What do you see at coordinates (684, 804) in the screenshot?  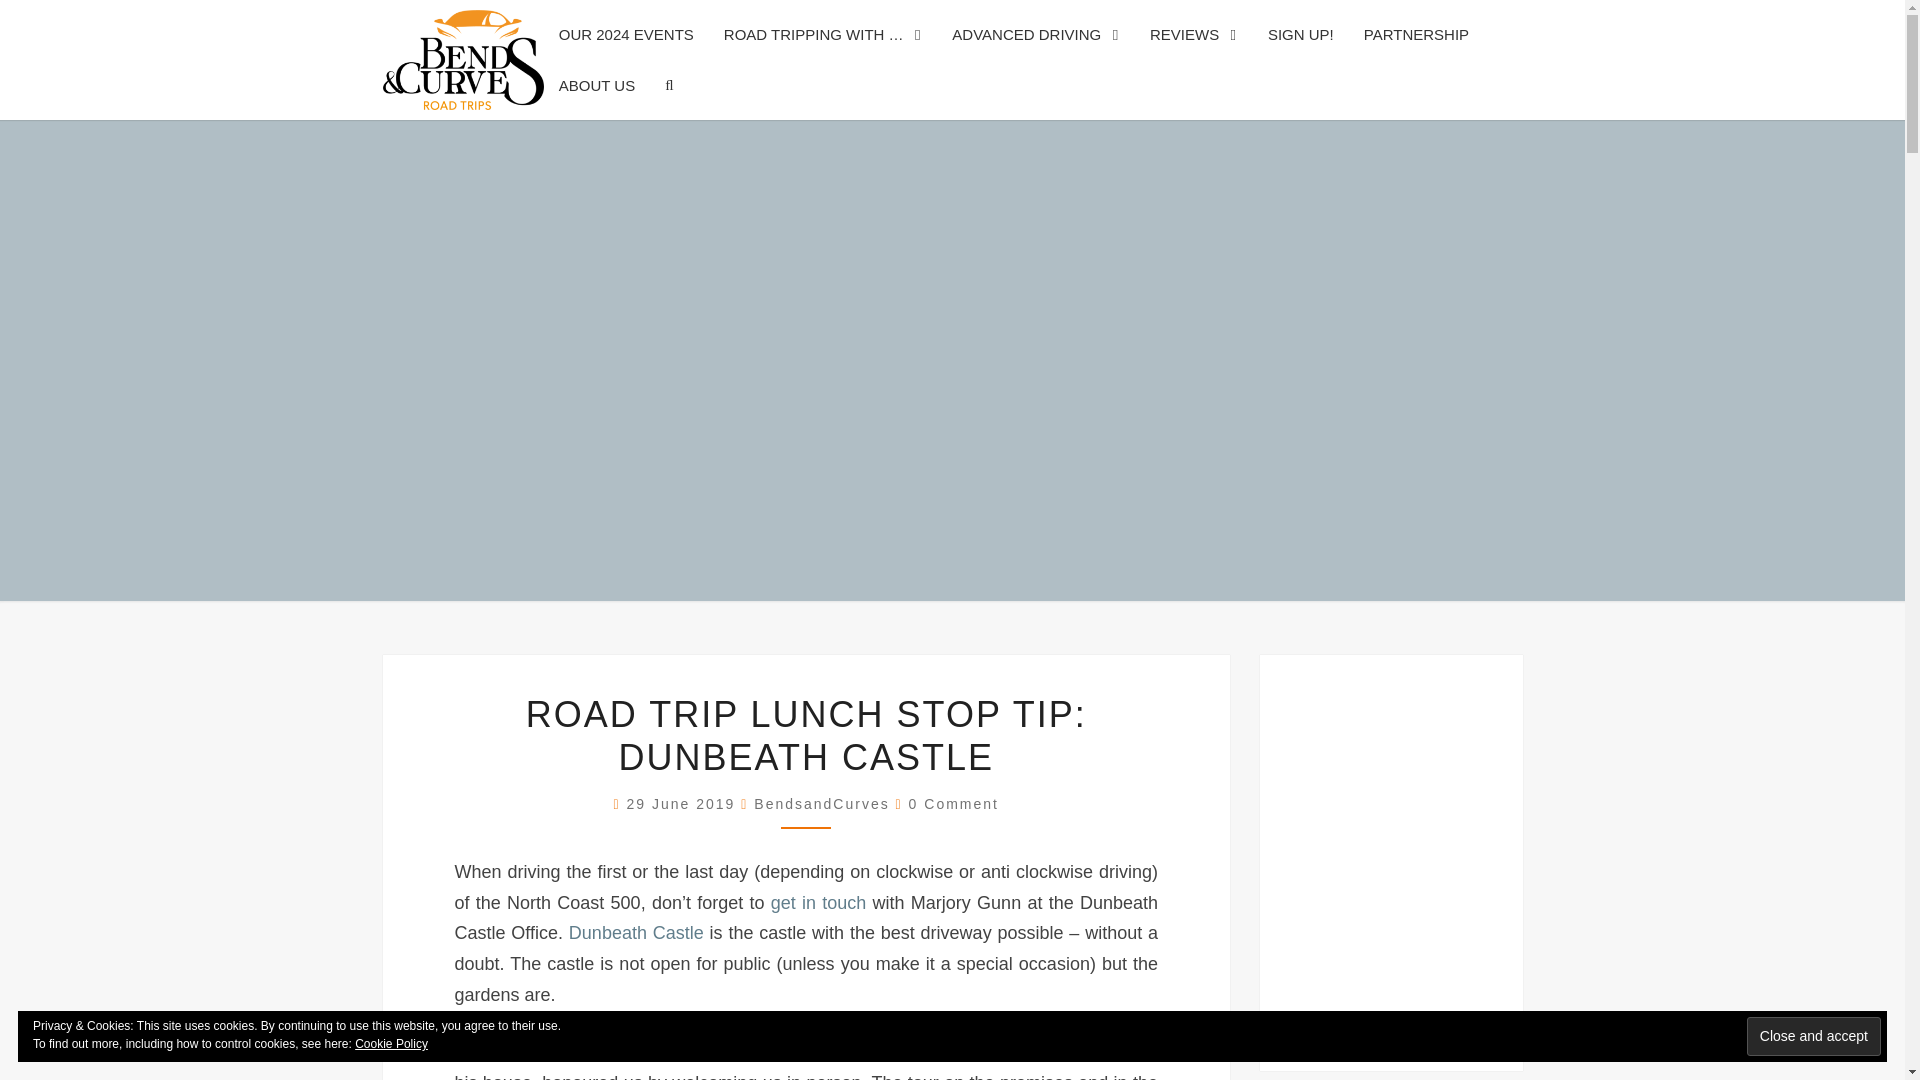 I see `17:24` at bounding box center [684, 804].